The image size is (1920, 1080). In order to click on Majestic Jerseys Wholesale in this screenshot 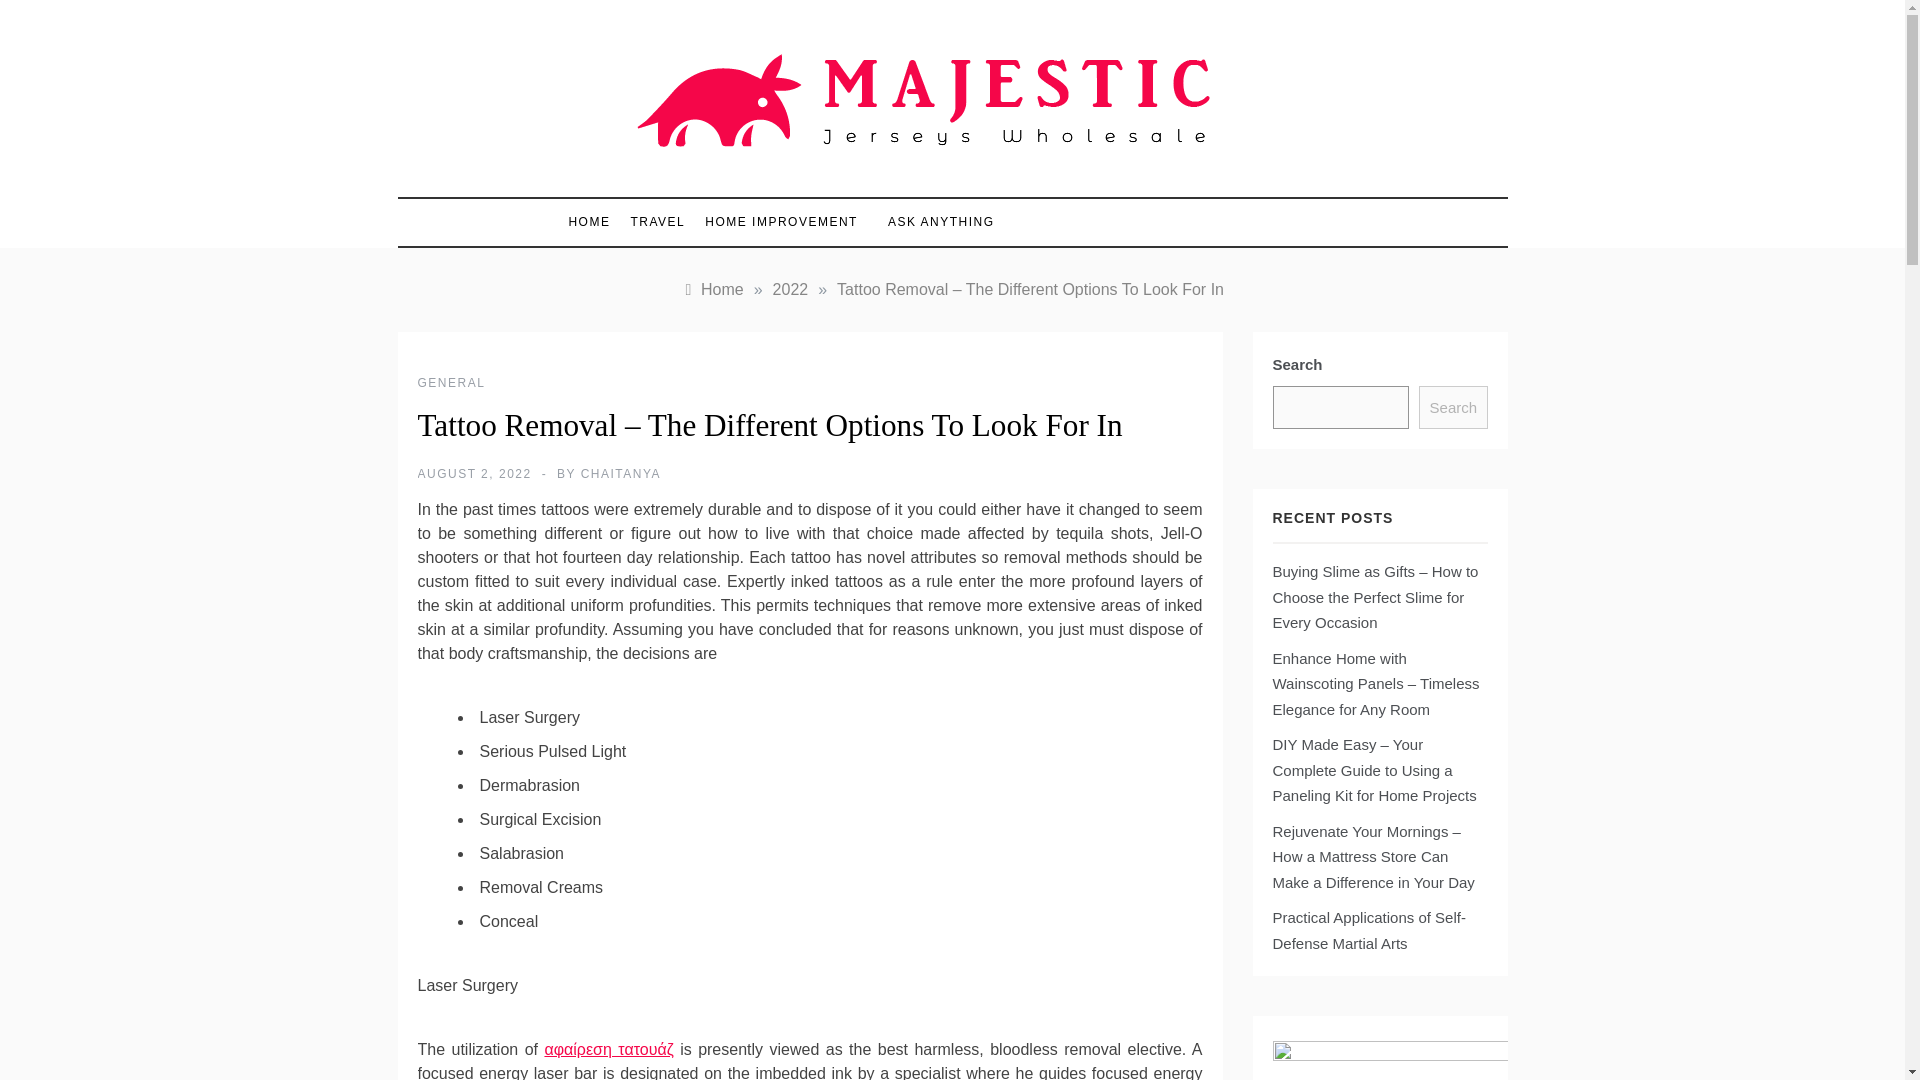, I will do `click(867, 178)`.